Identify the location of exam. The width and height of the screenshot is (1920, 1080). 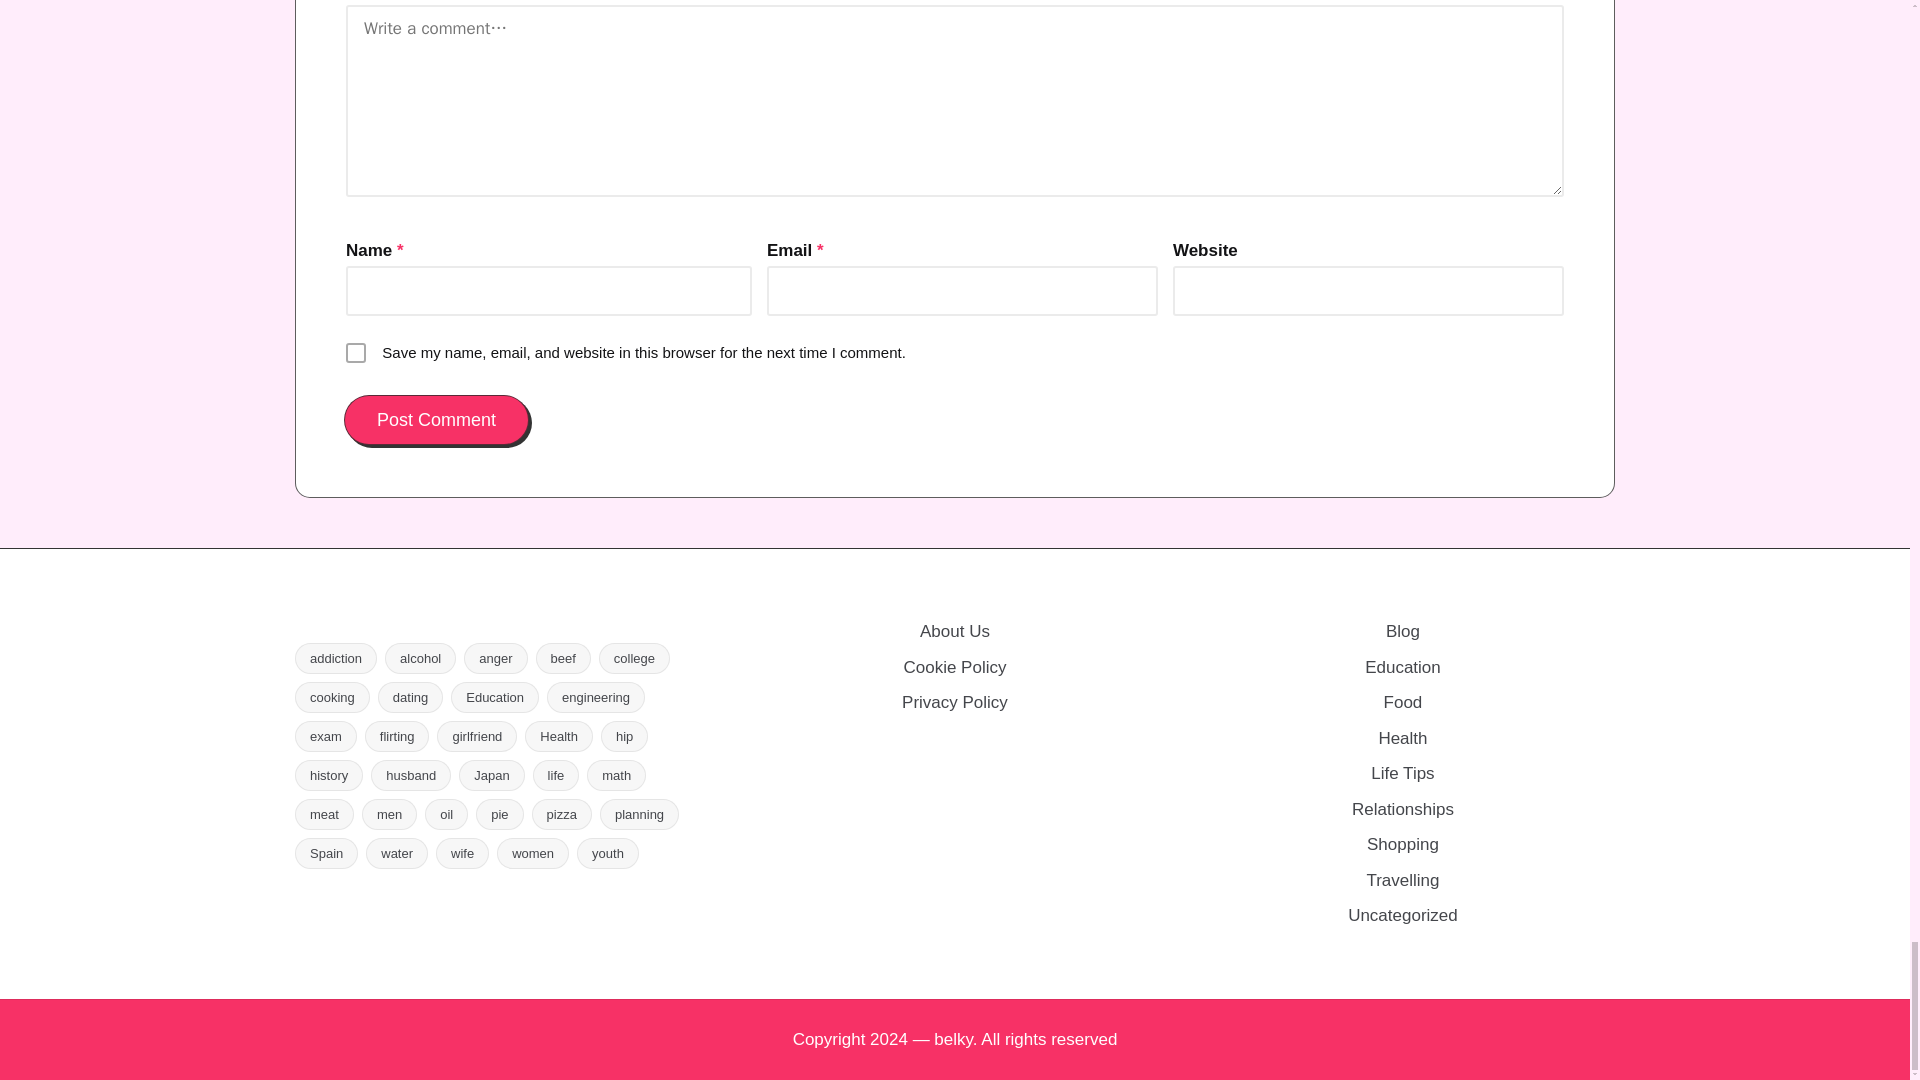
(326, 736).